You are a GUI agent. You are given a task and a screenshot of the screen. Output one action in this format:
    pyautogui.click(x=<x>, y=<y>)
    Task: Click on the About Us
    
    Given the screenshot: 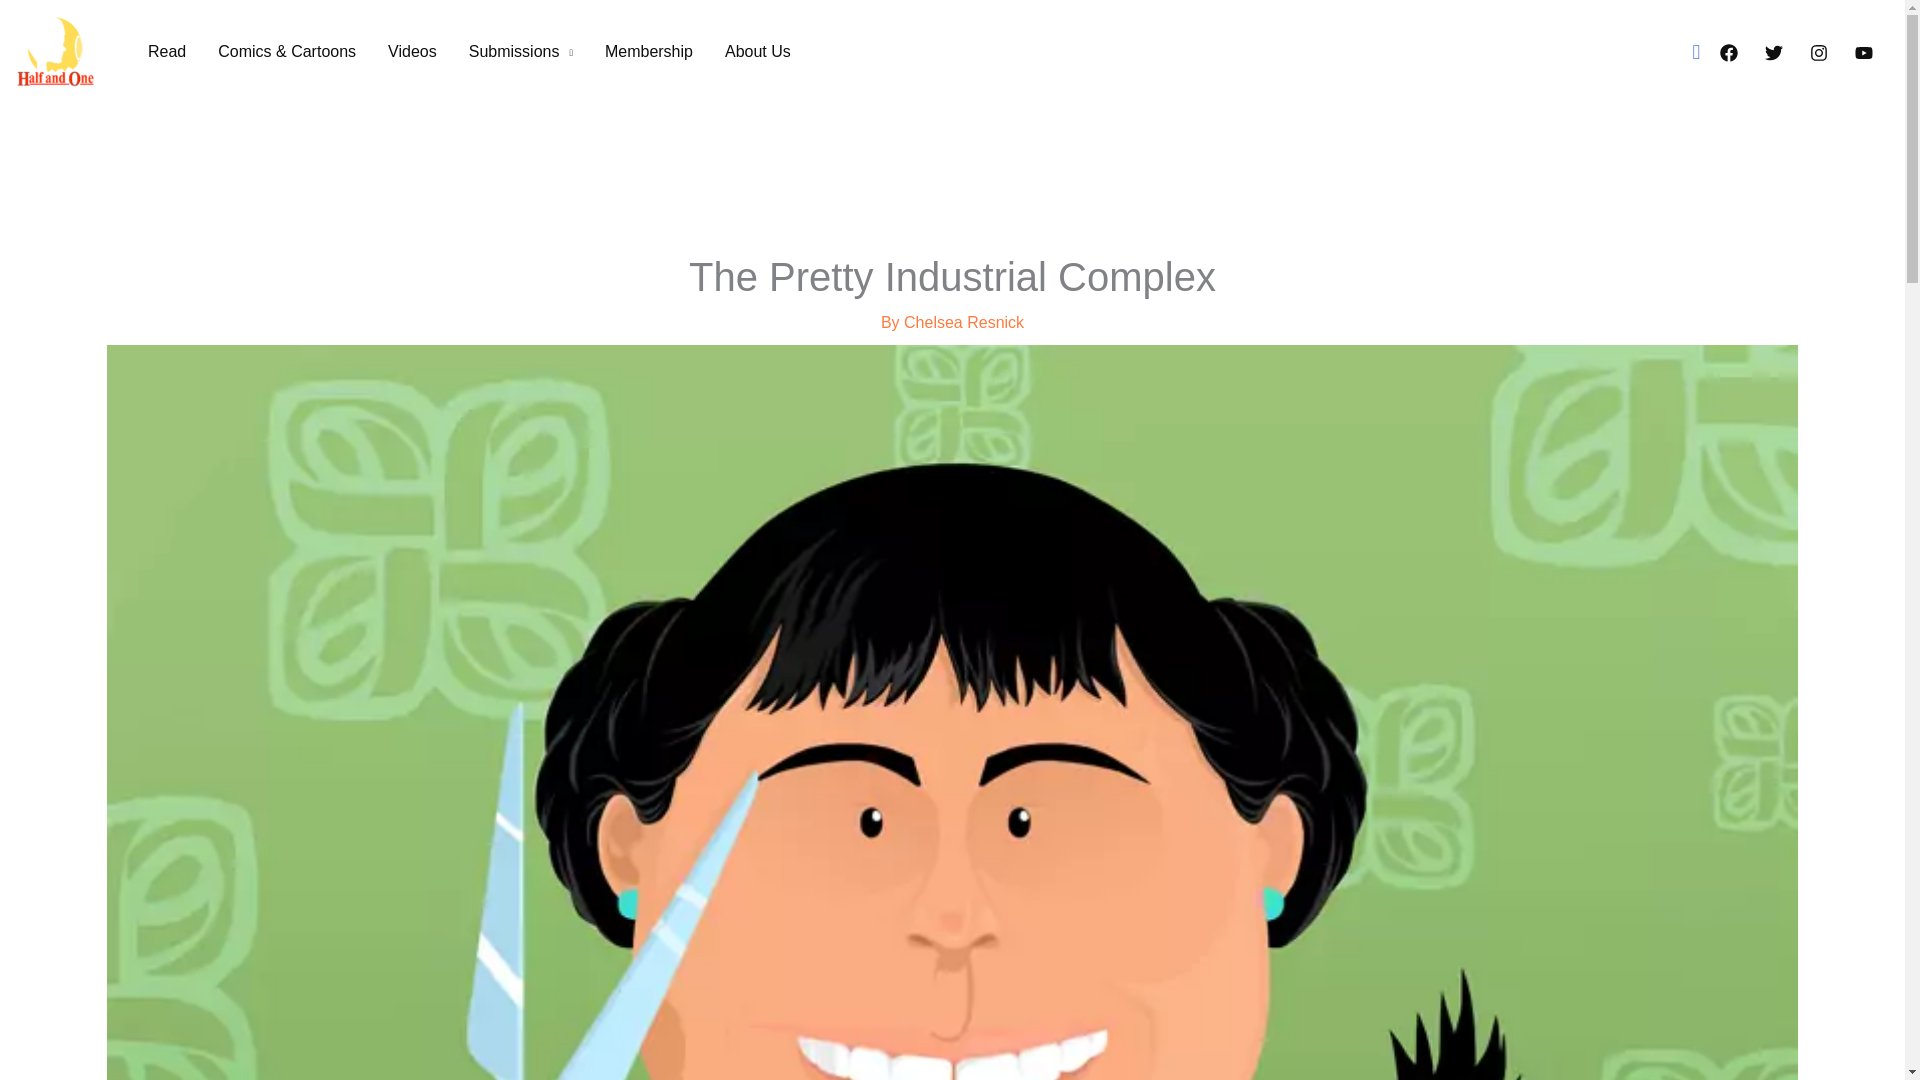 What is the action you would take?
    pyautogui.click(x=757, y=52)
    